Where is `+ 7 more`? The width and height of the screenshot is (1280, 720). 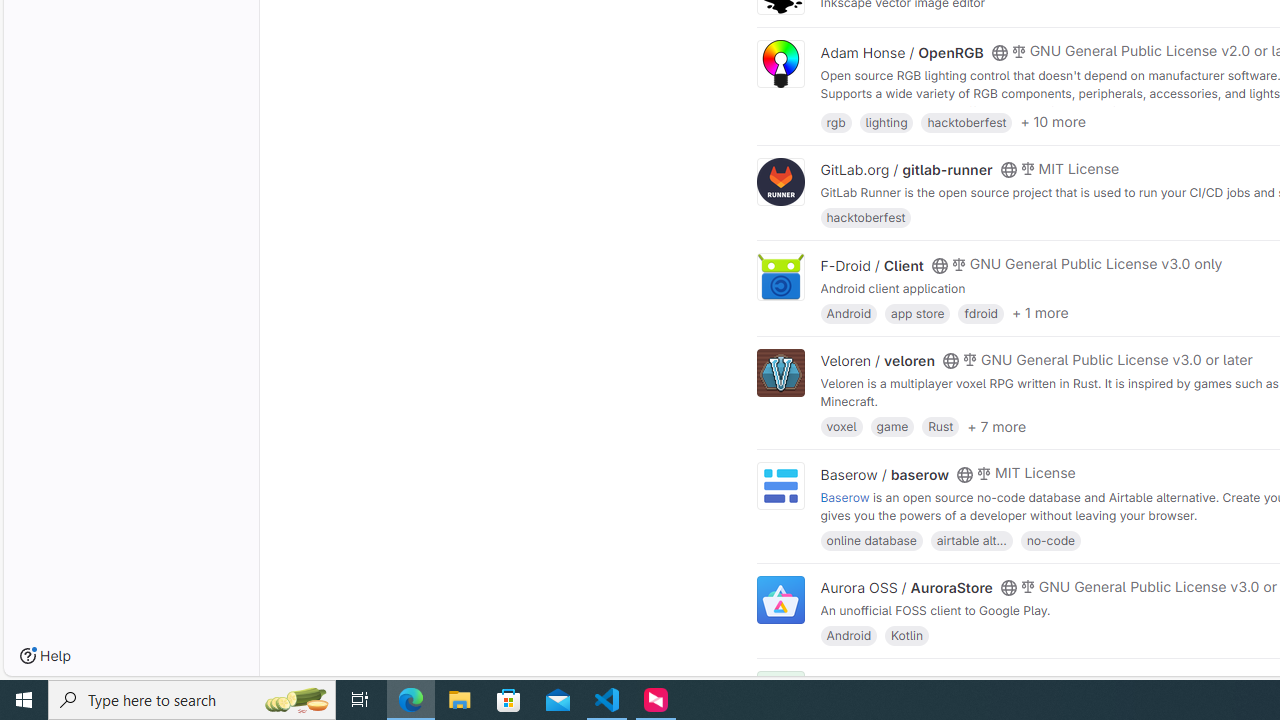
+ 7 more is located at coordinates (996, 426).